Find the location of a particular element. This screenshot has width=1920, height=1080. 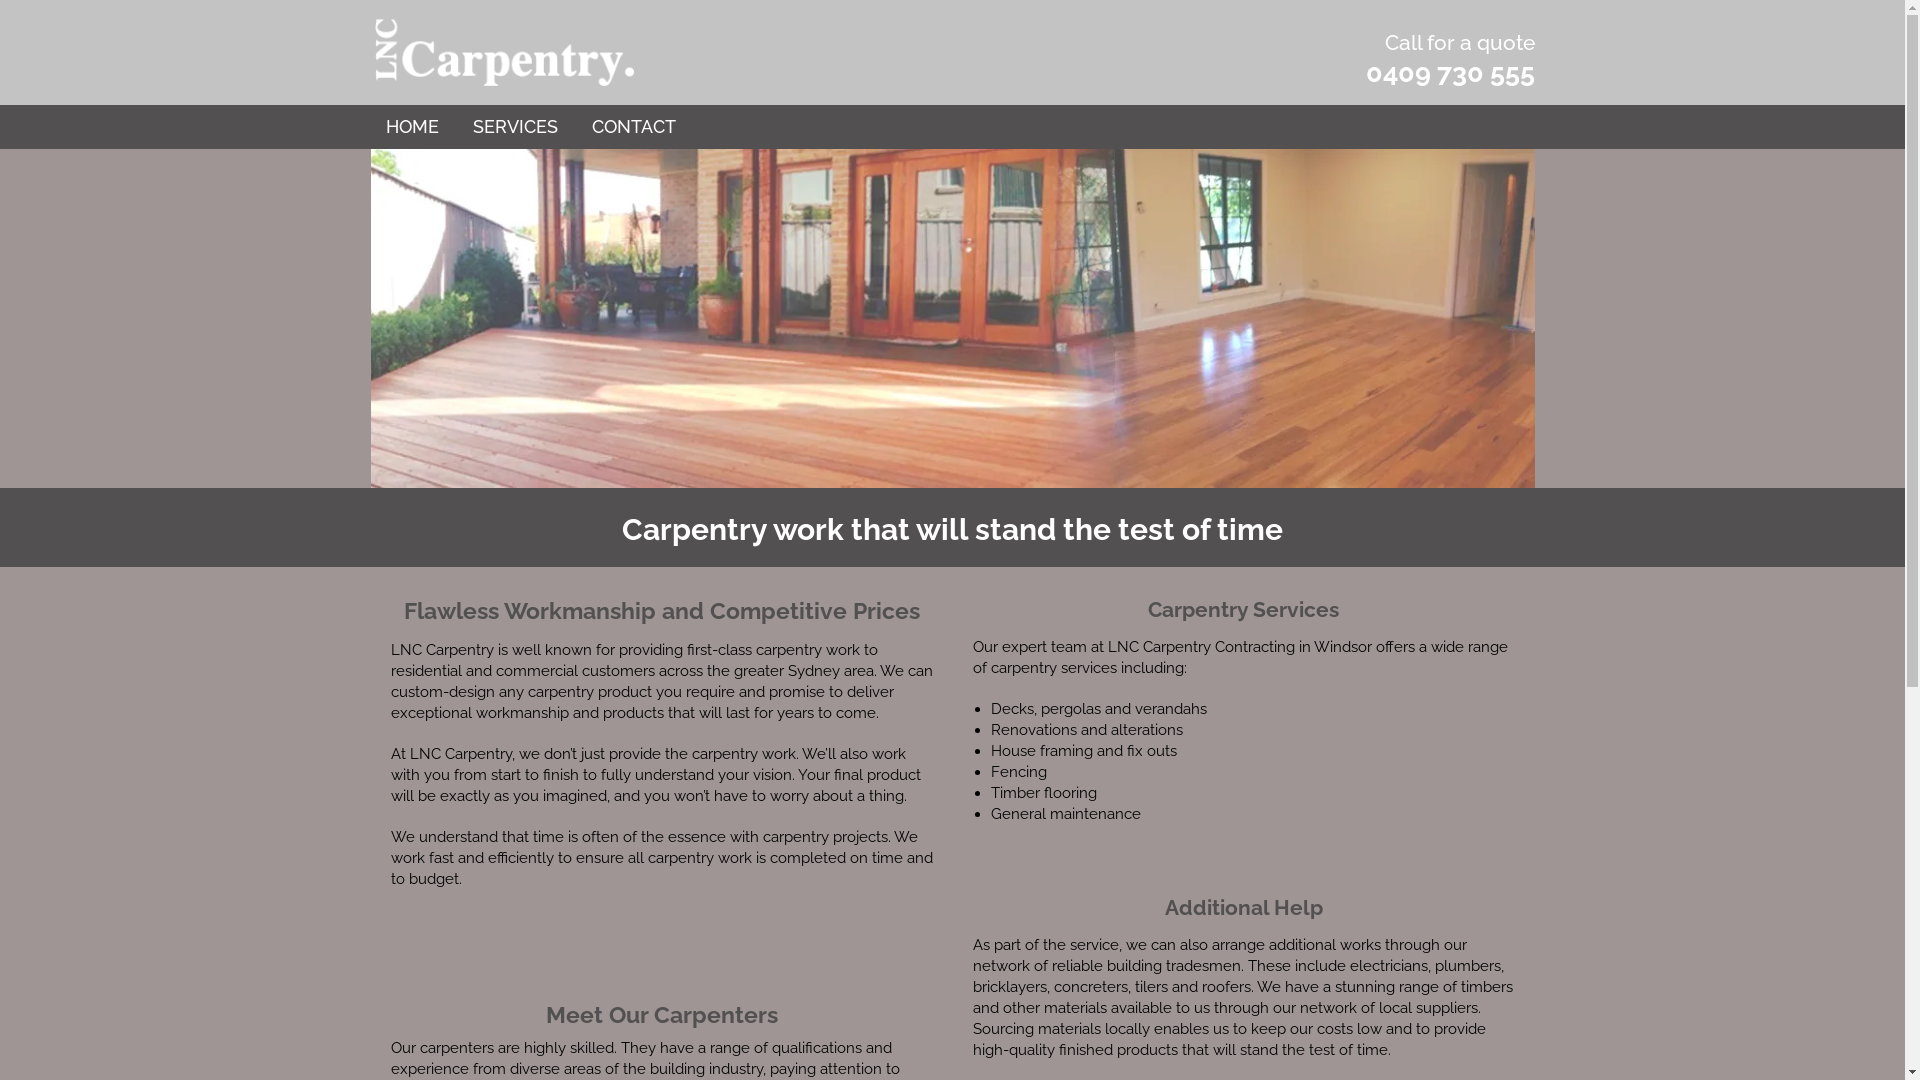

CONTACT is located at coordinates (634, 127).